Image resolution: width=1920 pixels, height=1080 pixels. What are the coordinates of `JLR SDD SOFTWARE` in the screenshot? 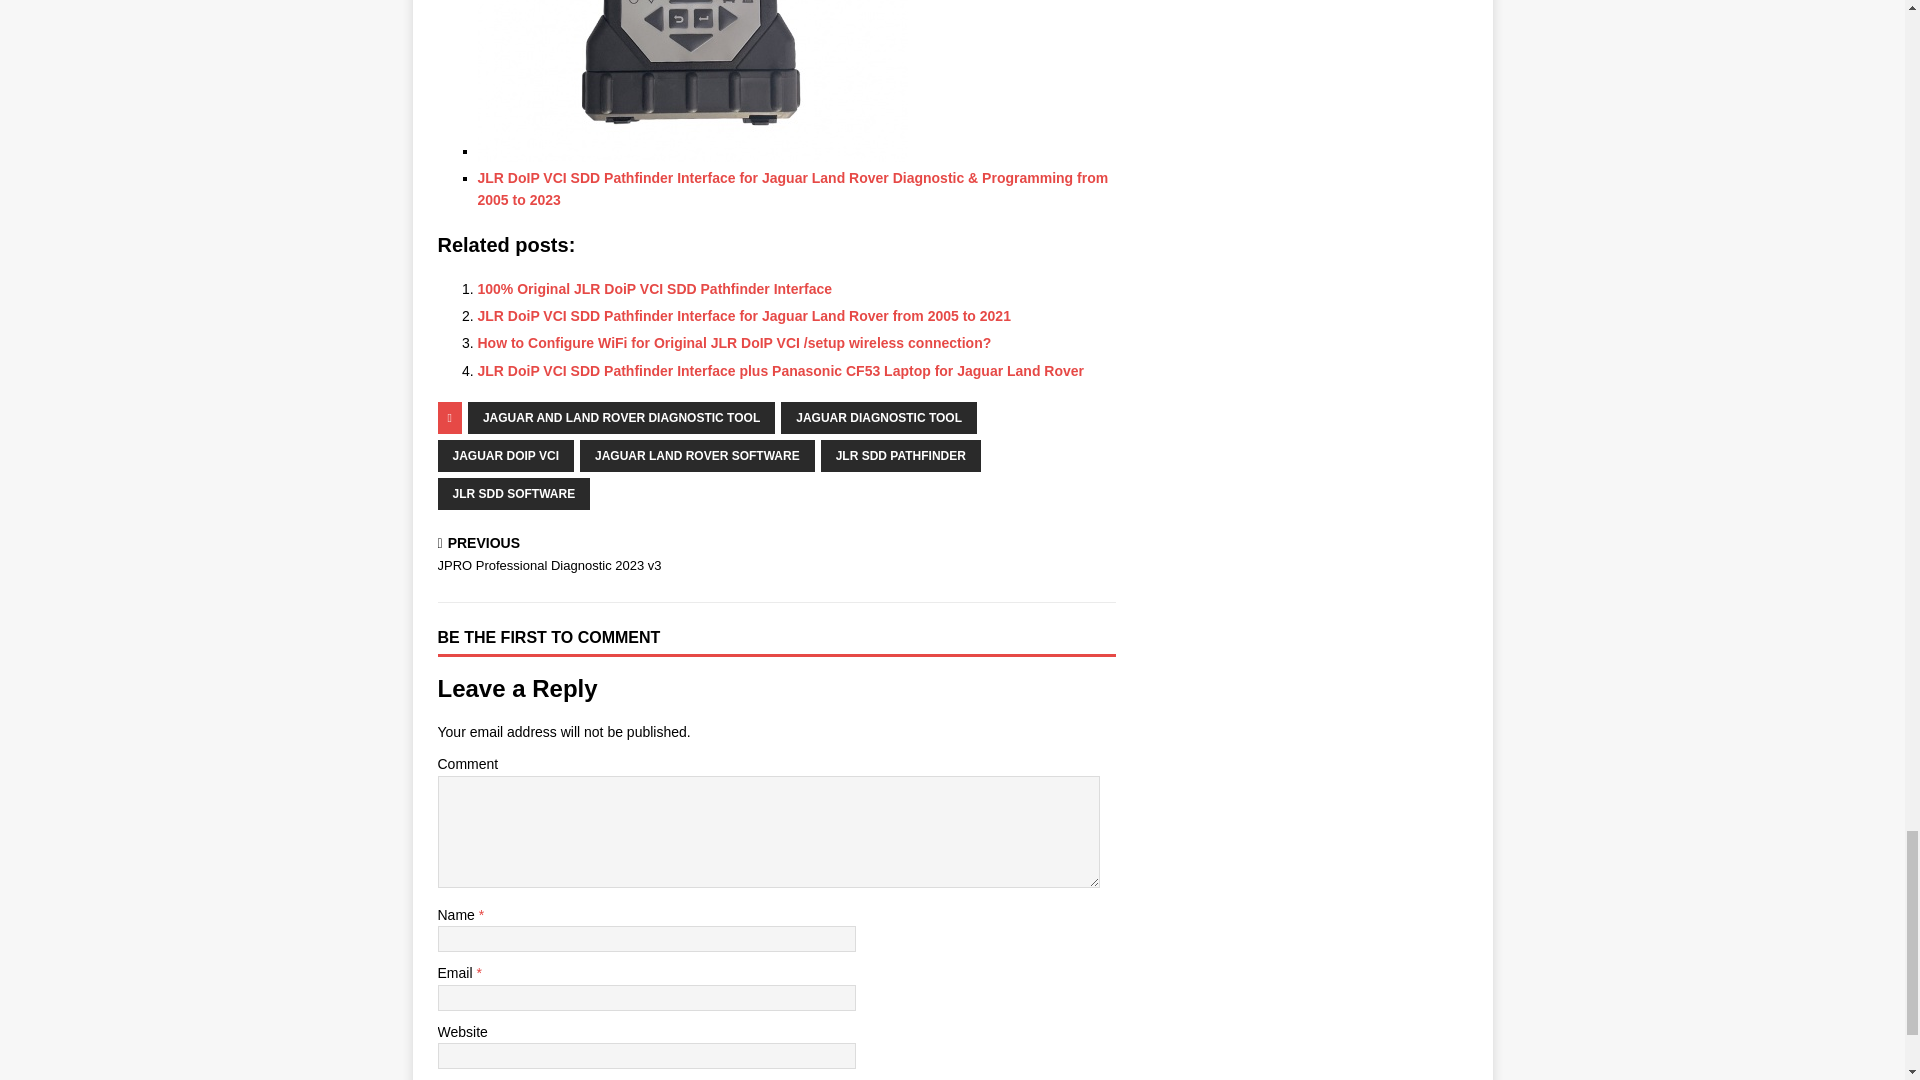 It's located at (514, 494).